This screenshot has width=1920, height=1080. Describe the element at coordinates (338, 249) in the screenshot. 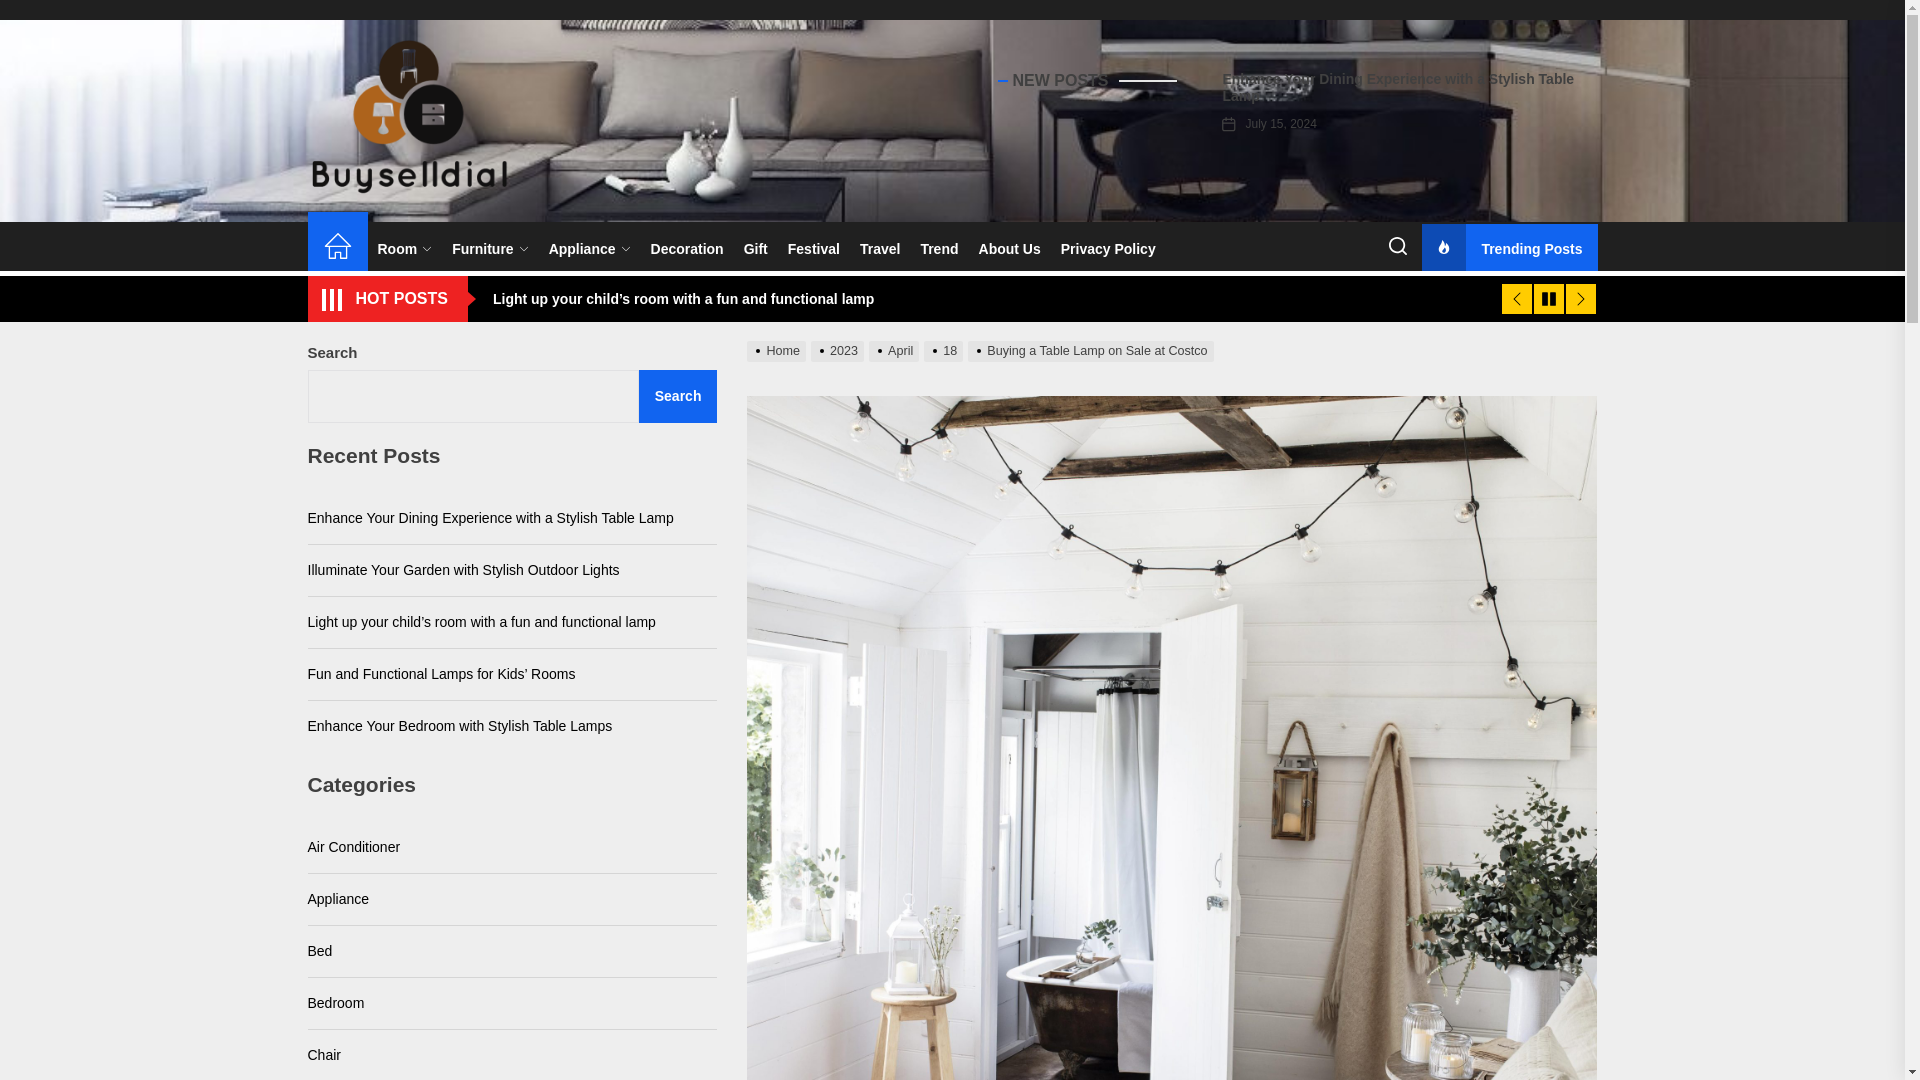

I see `Home` at that location.